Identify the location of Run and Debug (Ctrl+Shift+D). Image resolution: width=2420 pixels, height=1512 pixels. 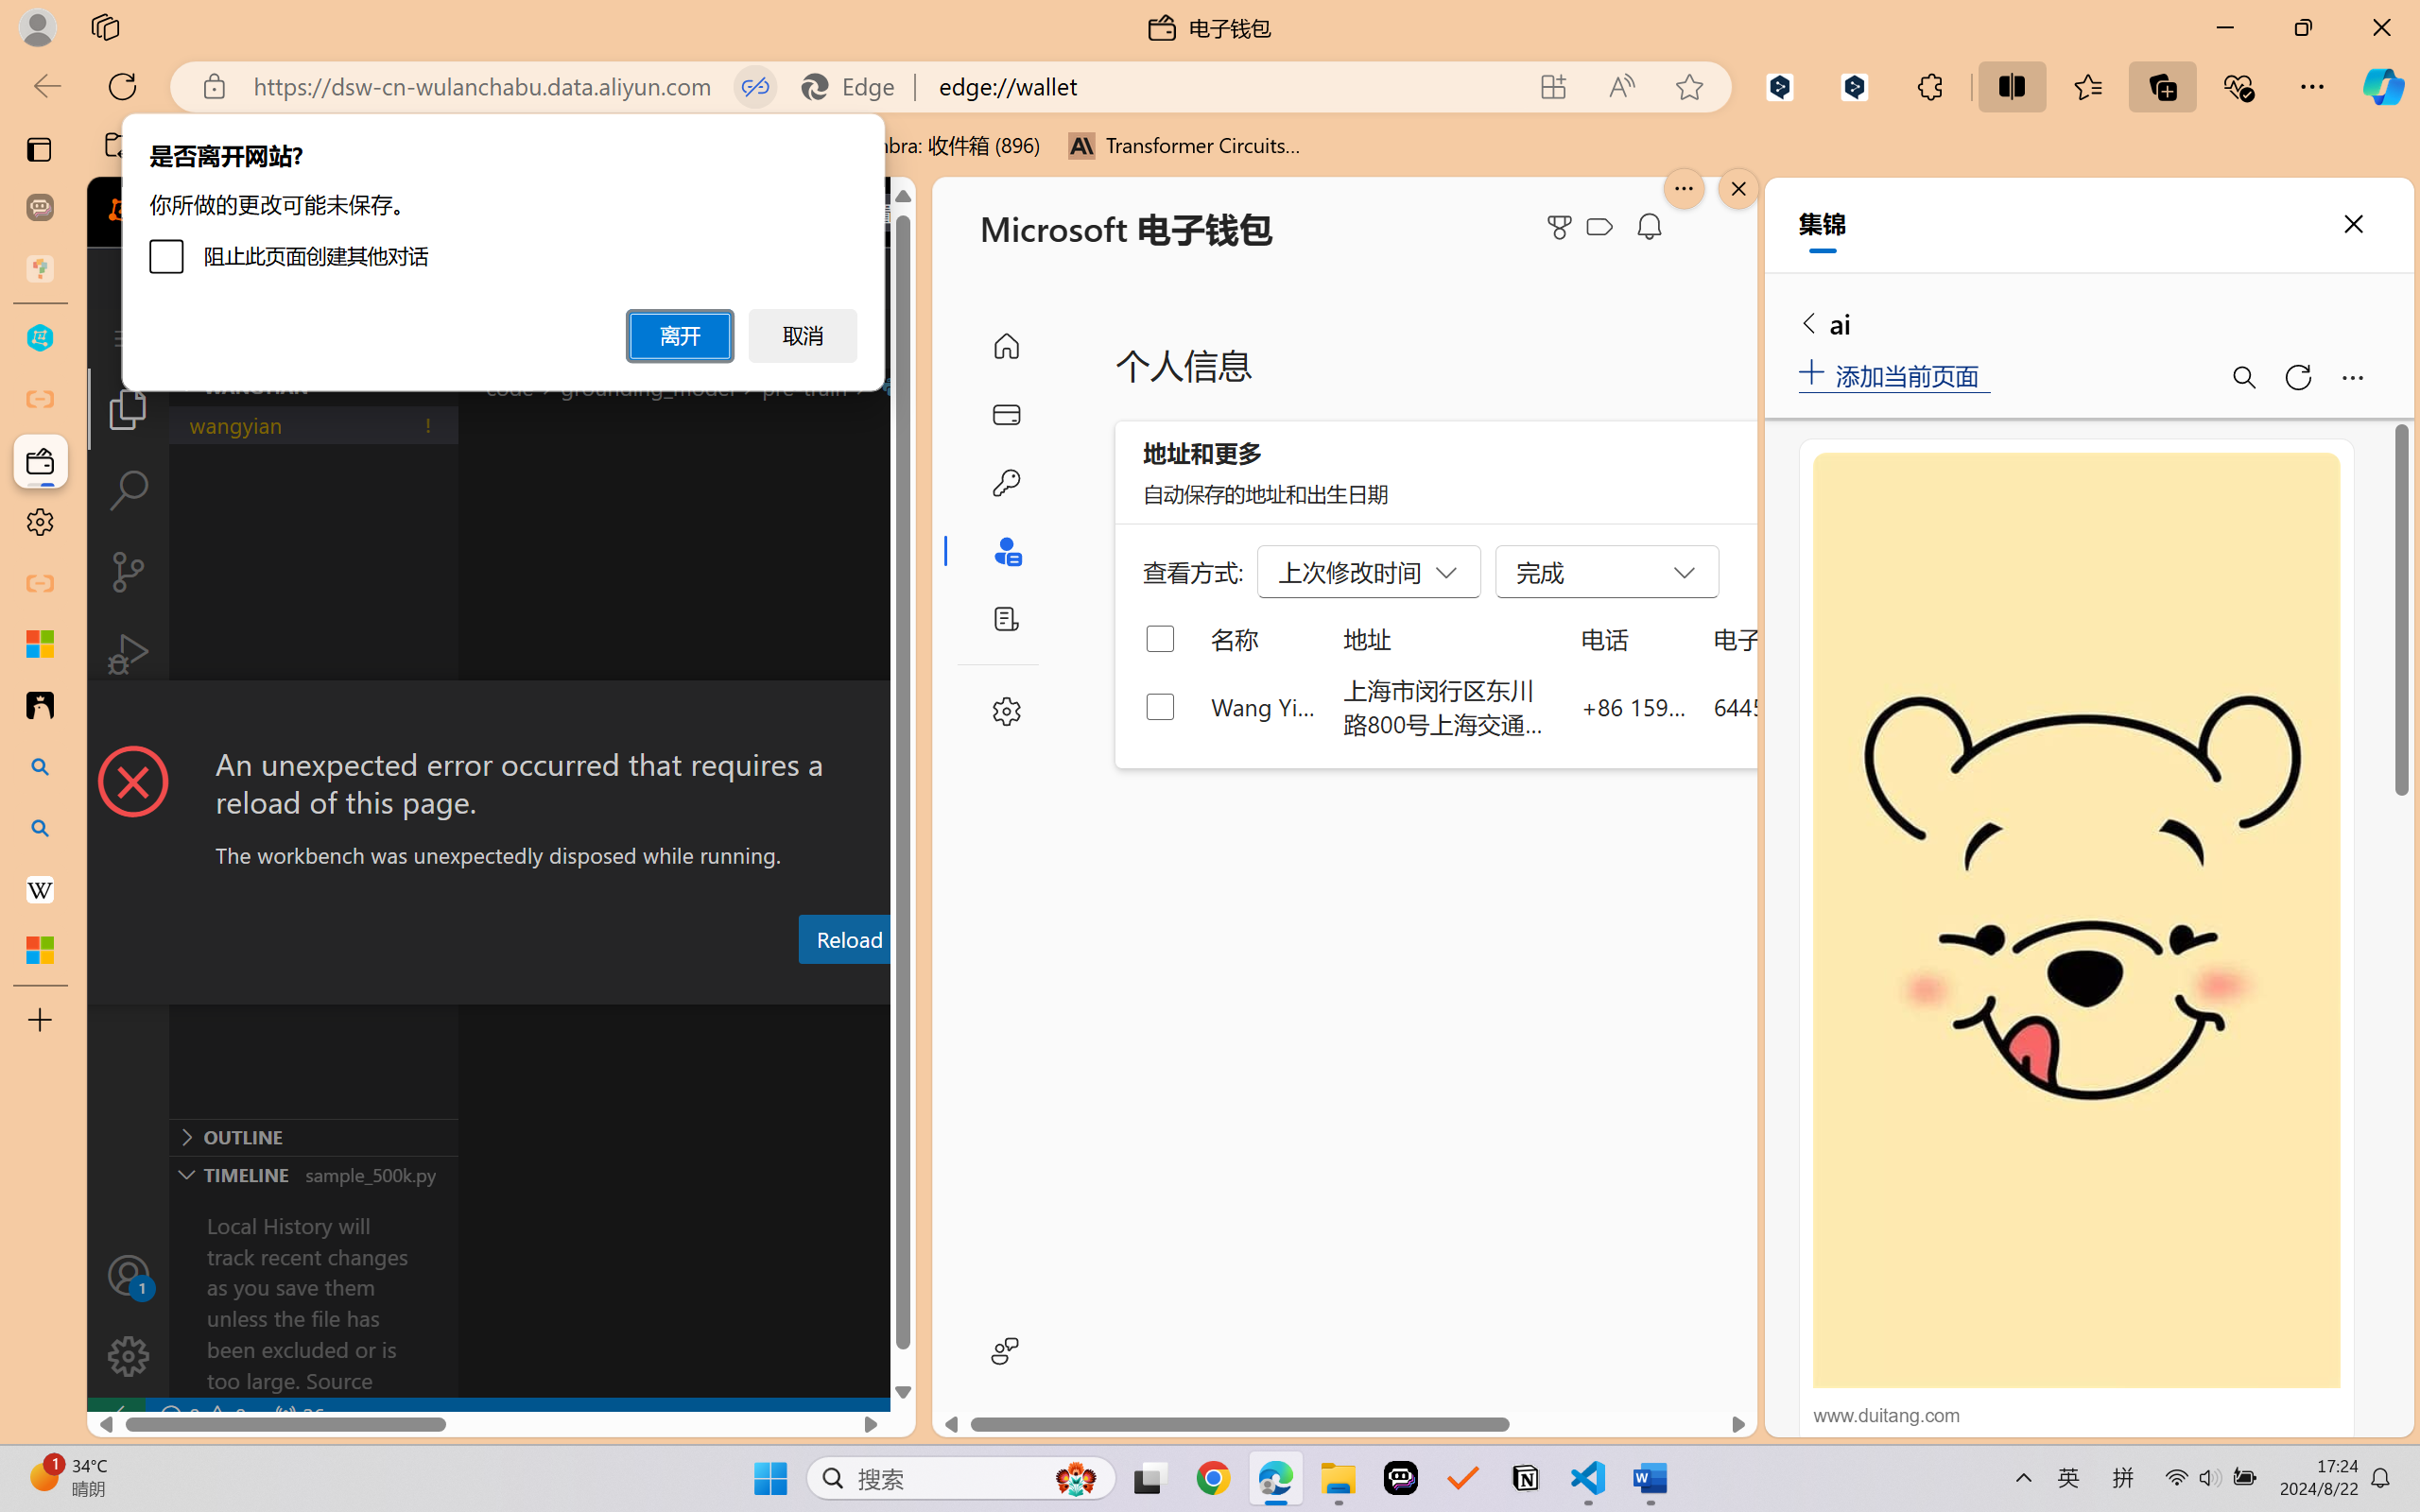
(129, 654).